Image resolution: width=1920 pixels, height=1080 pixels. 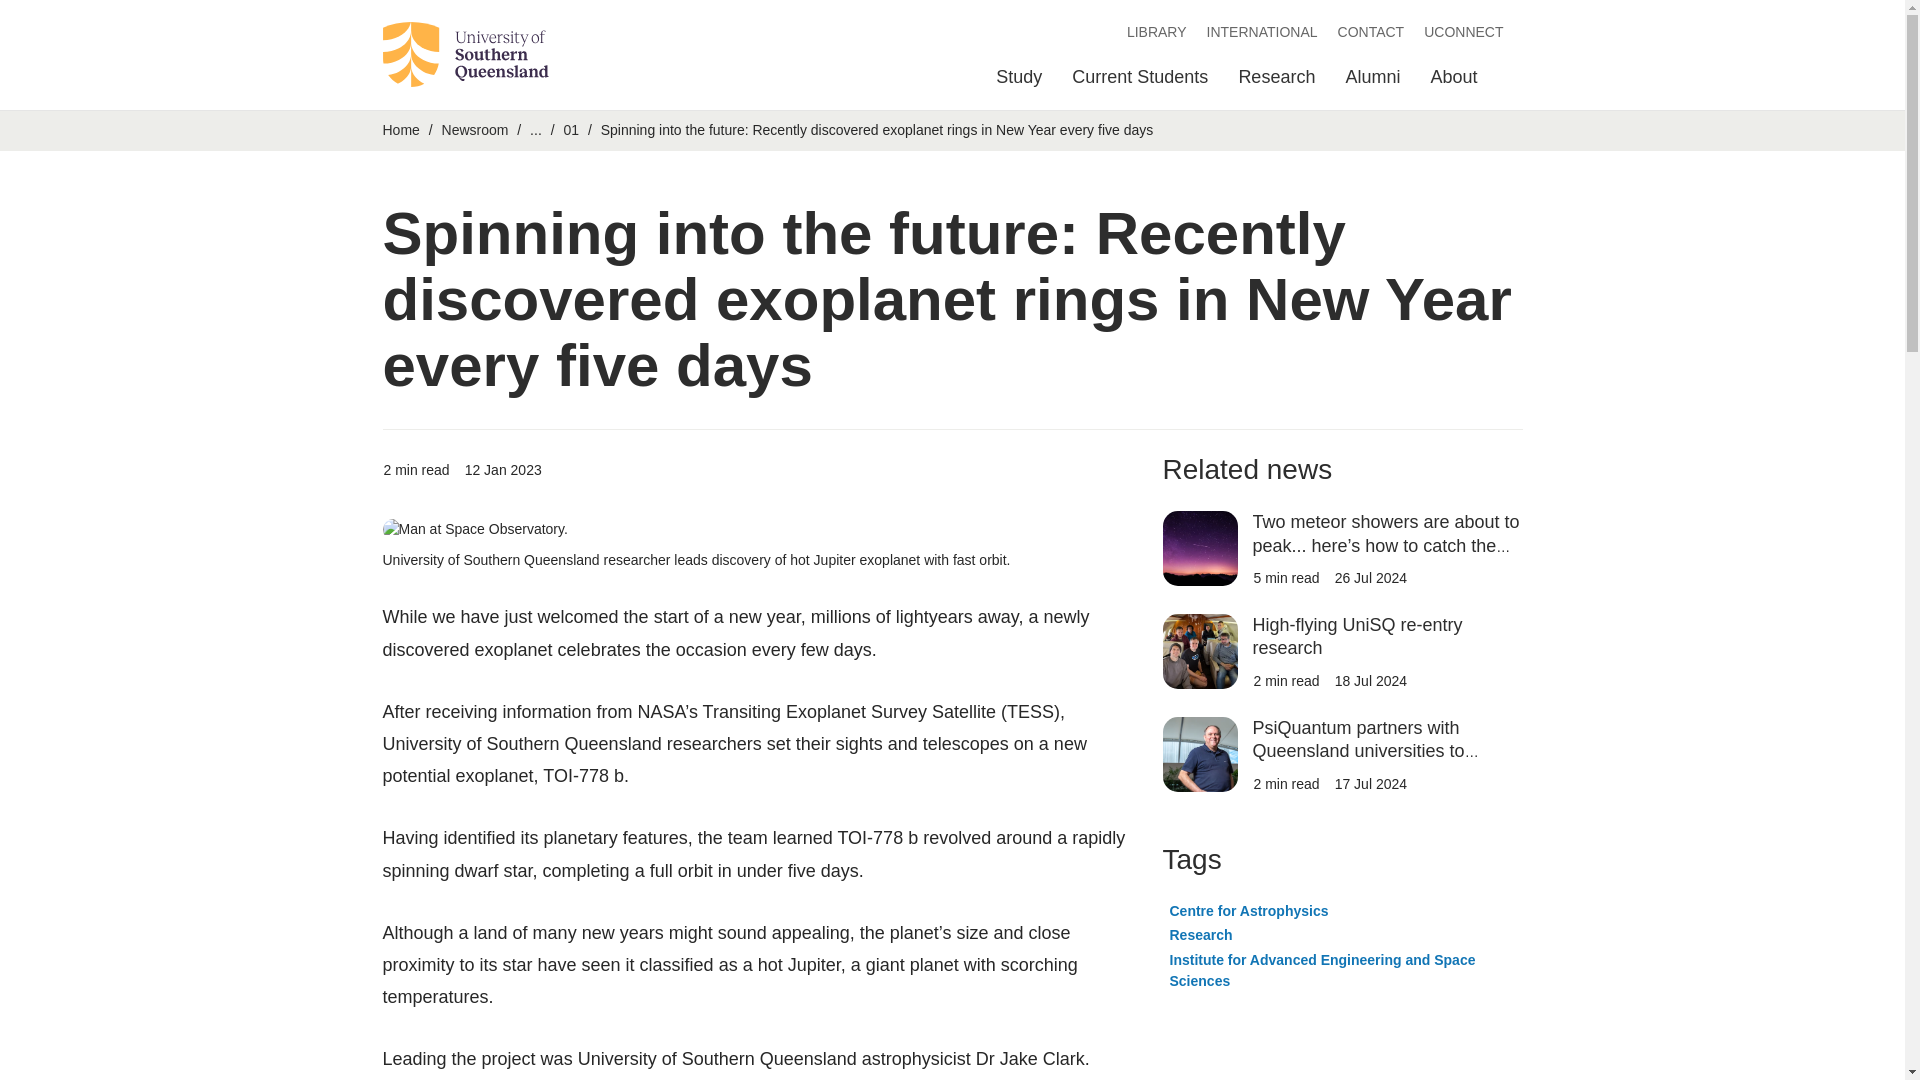 What do you see at coordinates (1276, 82) in the screenshot?
I see `Research` at bounding box center [1276, 82].